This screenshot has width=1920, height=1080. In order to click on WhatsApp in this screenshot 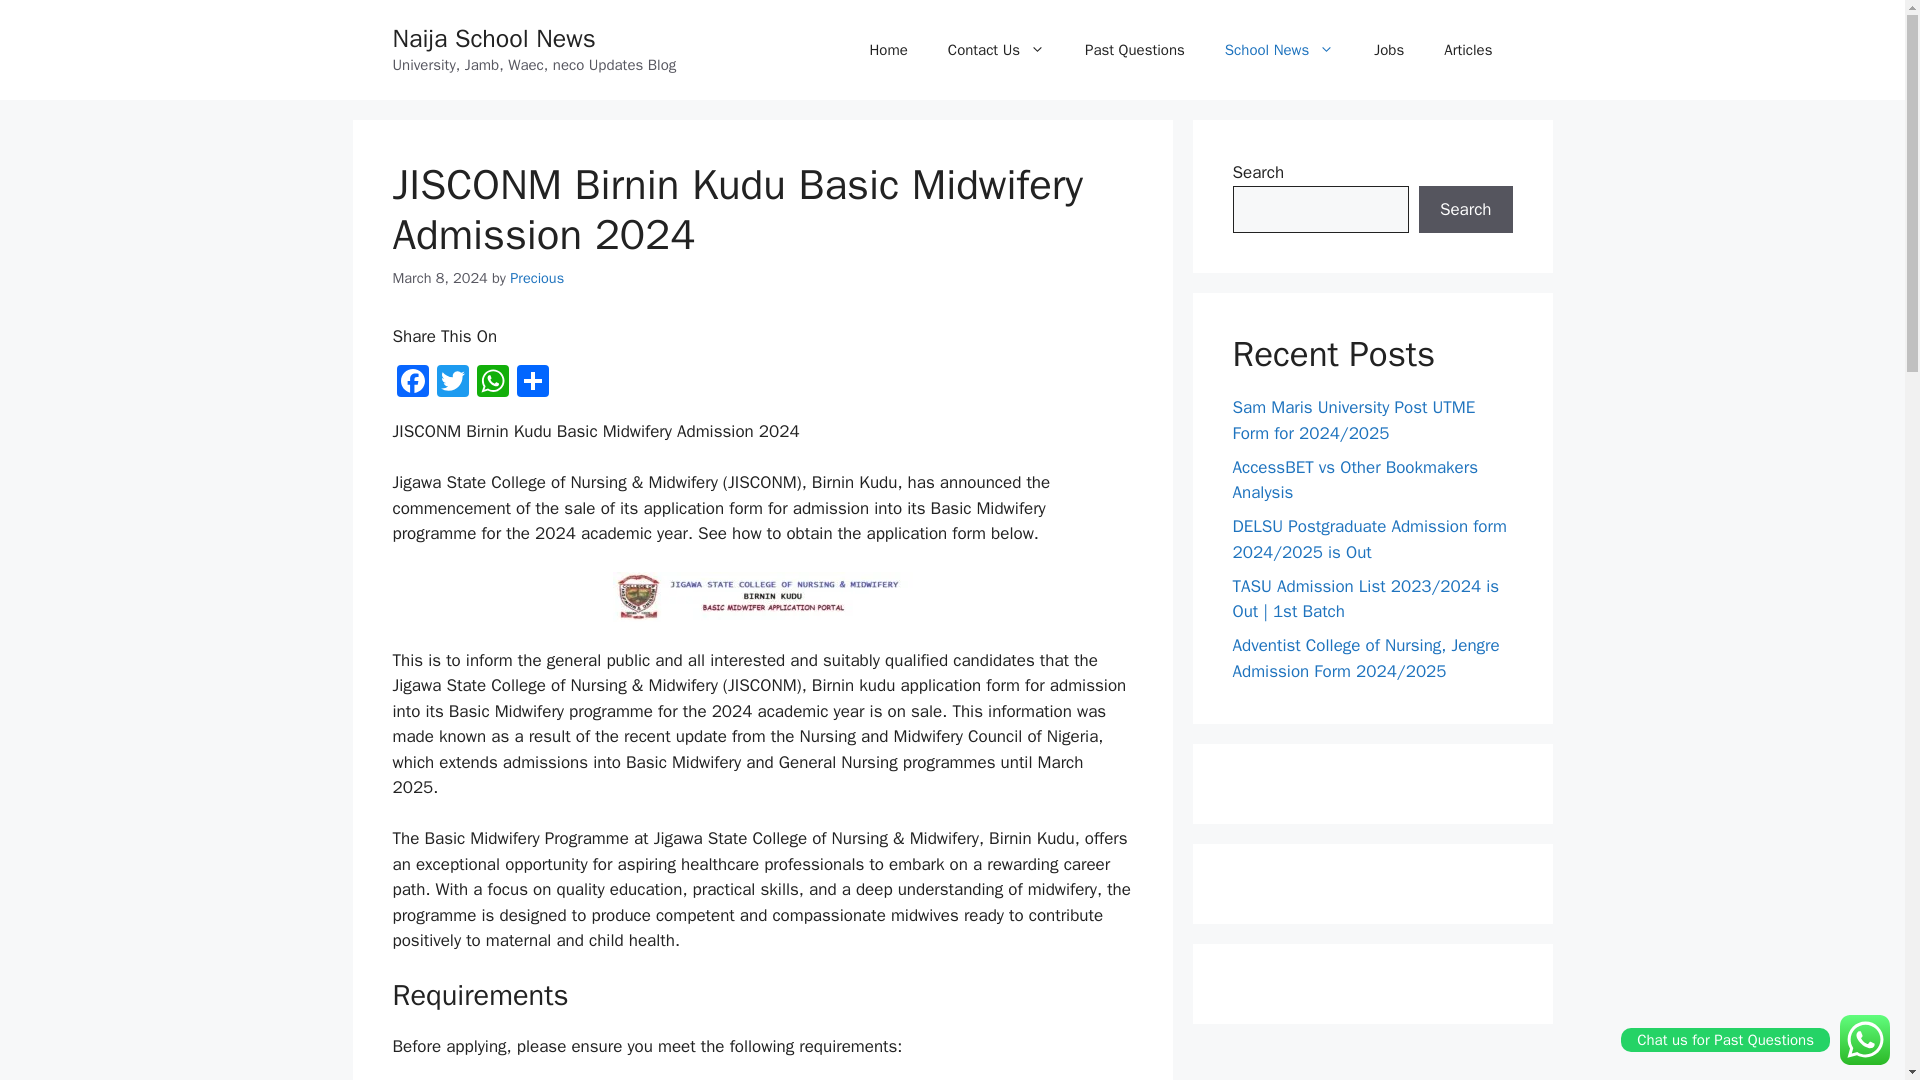, I will do `click(492, 384)`.